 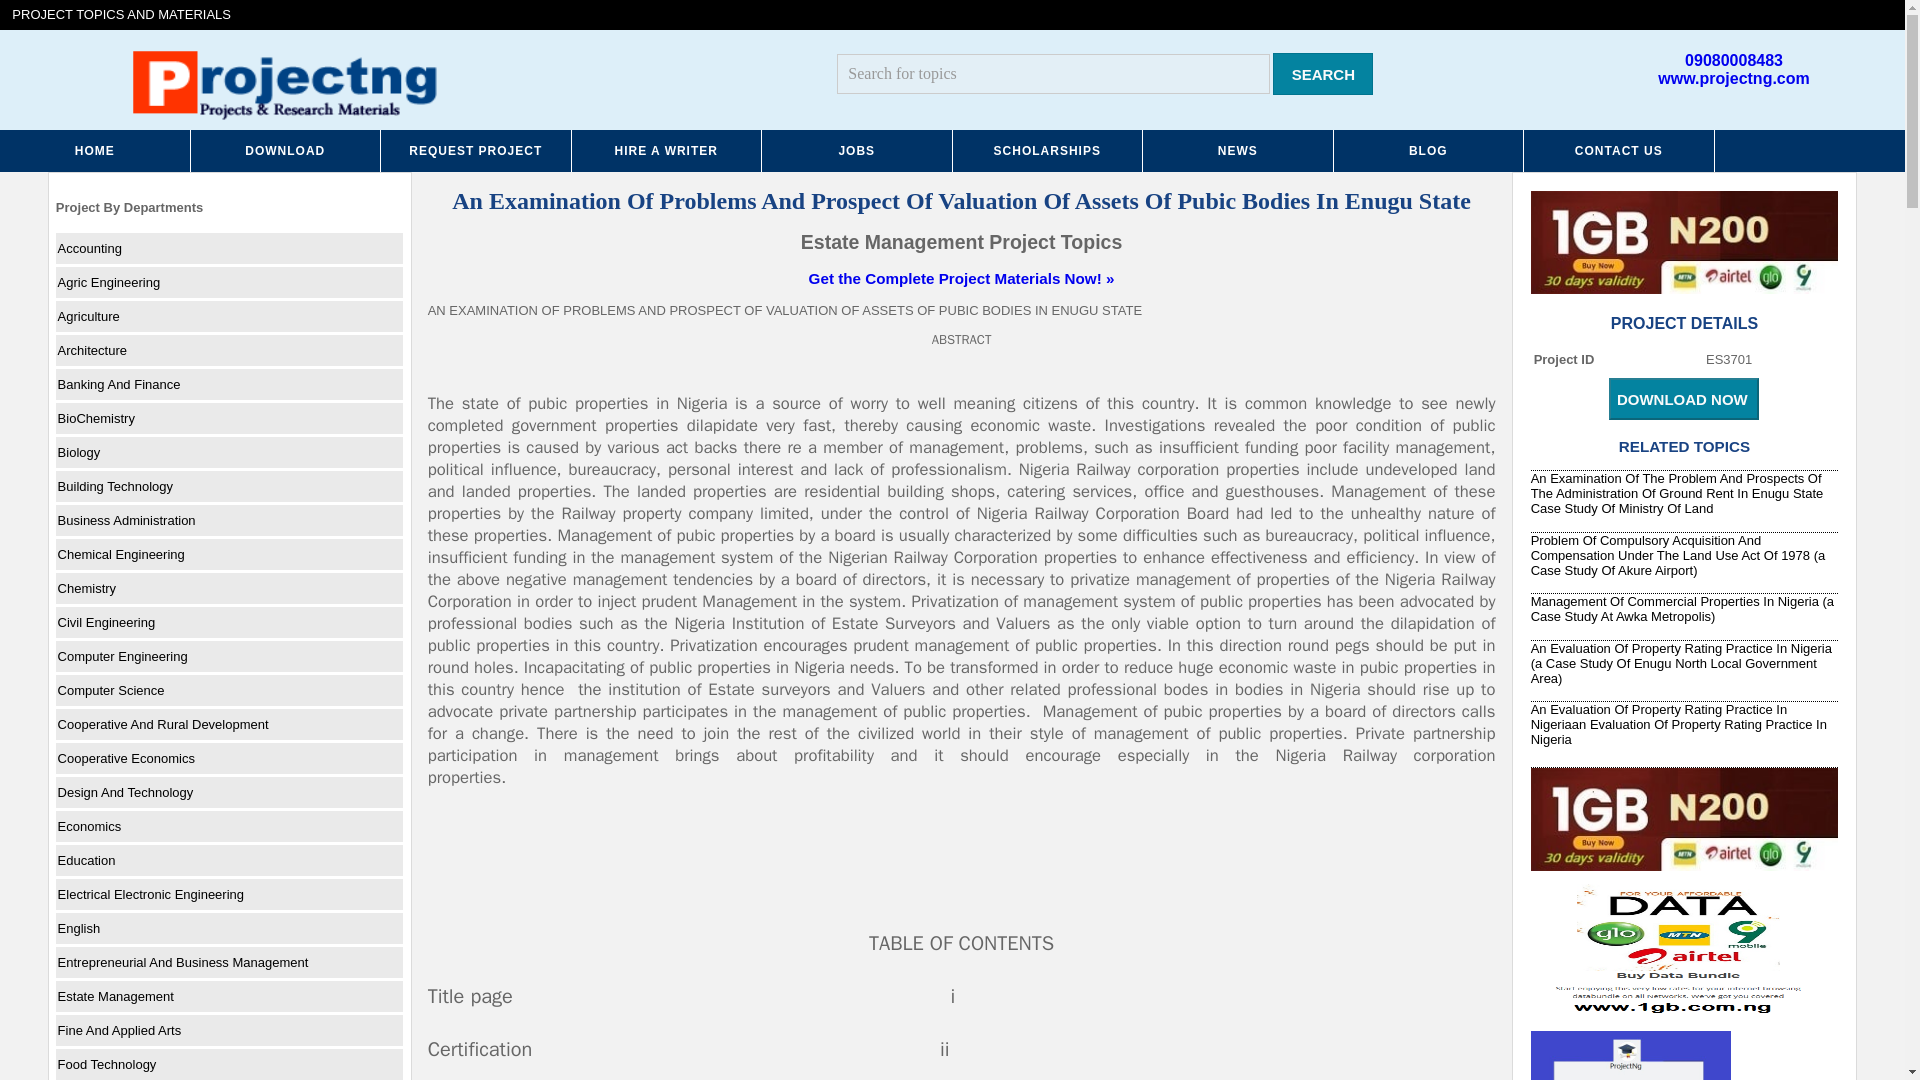 What do you see at coordinates (285, 150) in the screenshot?
I see `DOWNLOAD` at bounding box center [285, 150].